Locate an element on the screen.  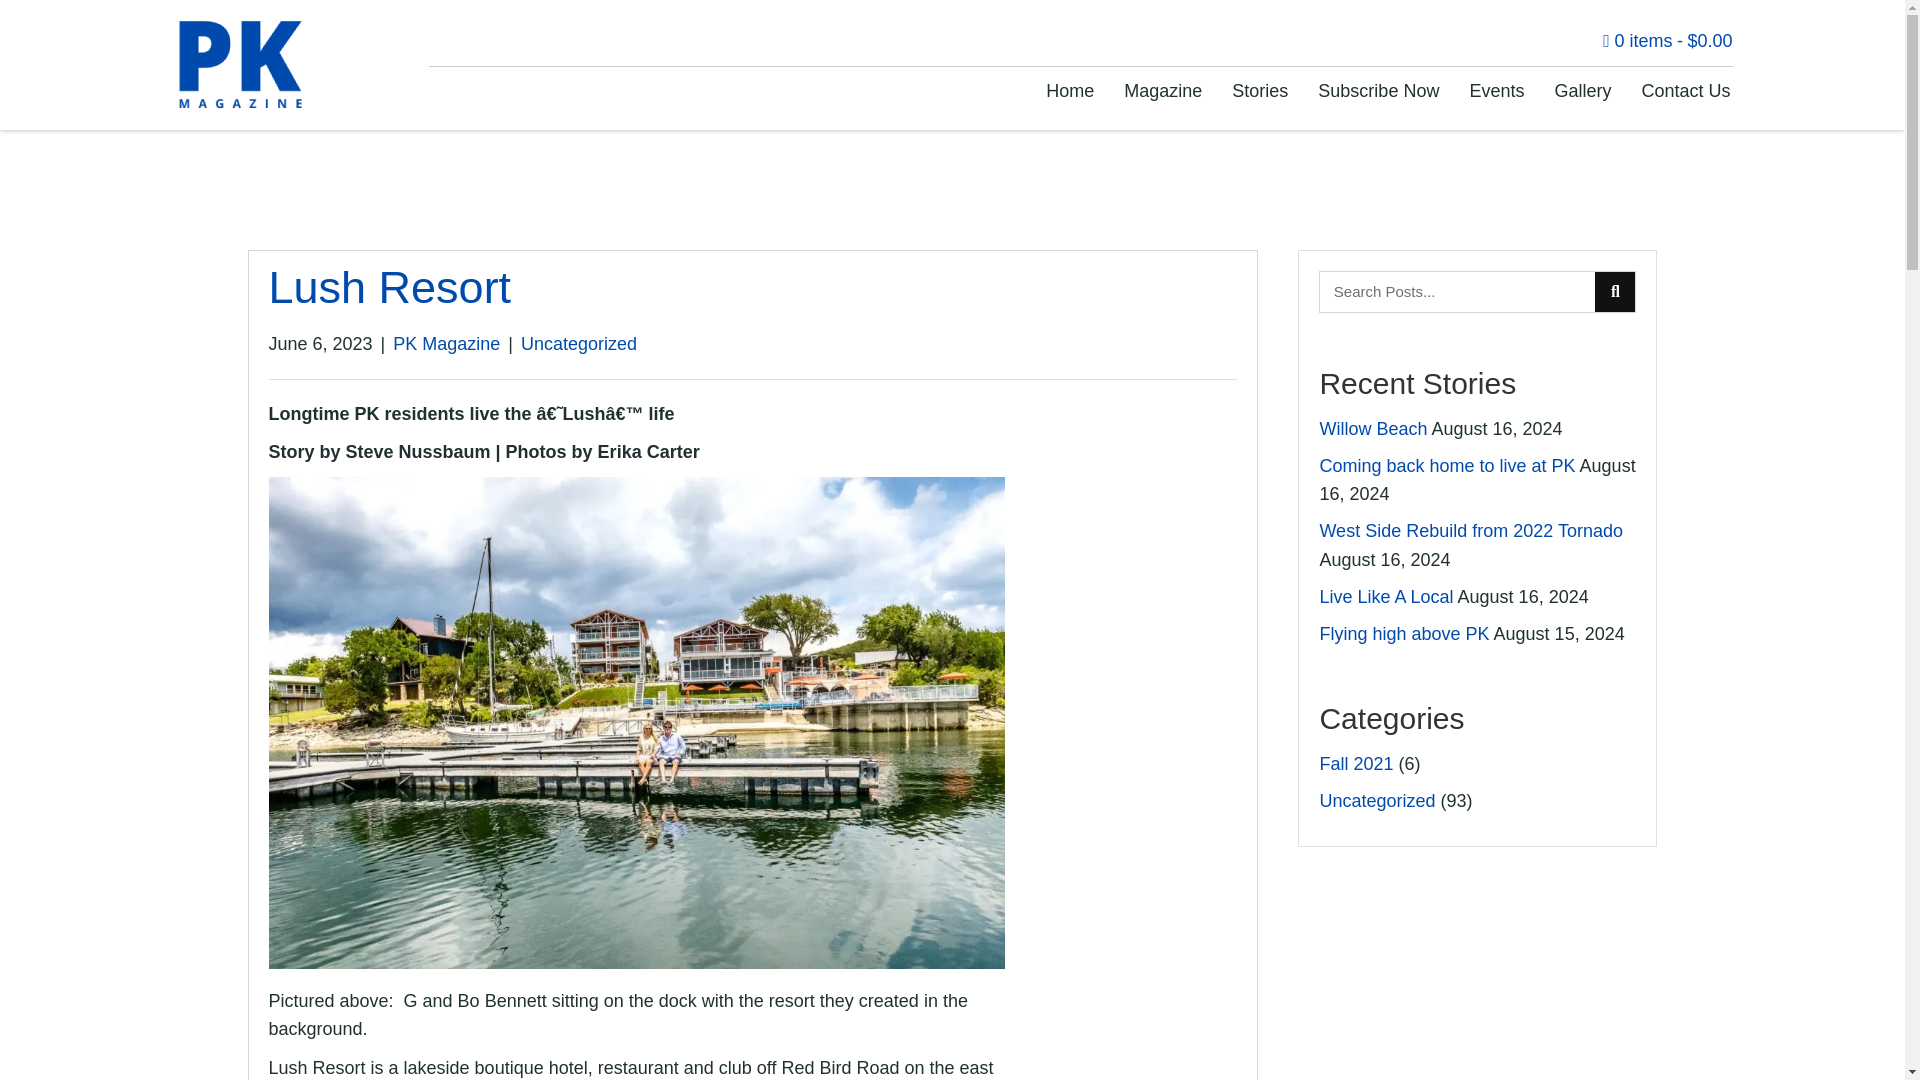
Subscribe Now is located at coordinates (1378, 91).